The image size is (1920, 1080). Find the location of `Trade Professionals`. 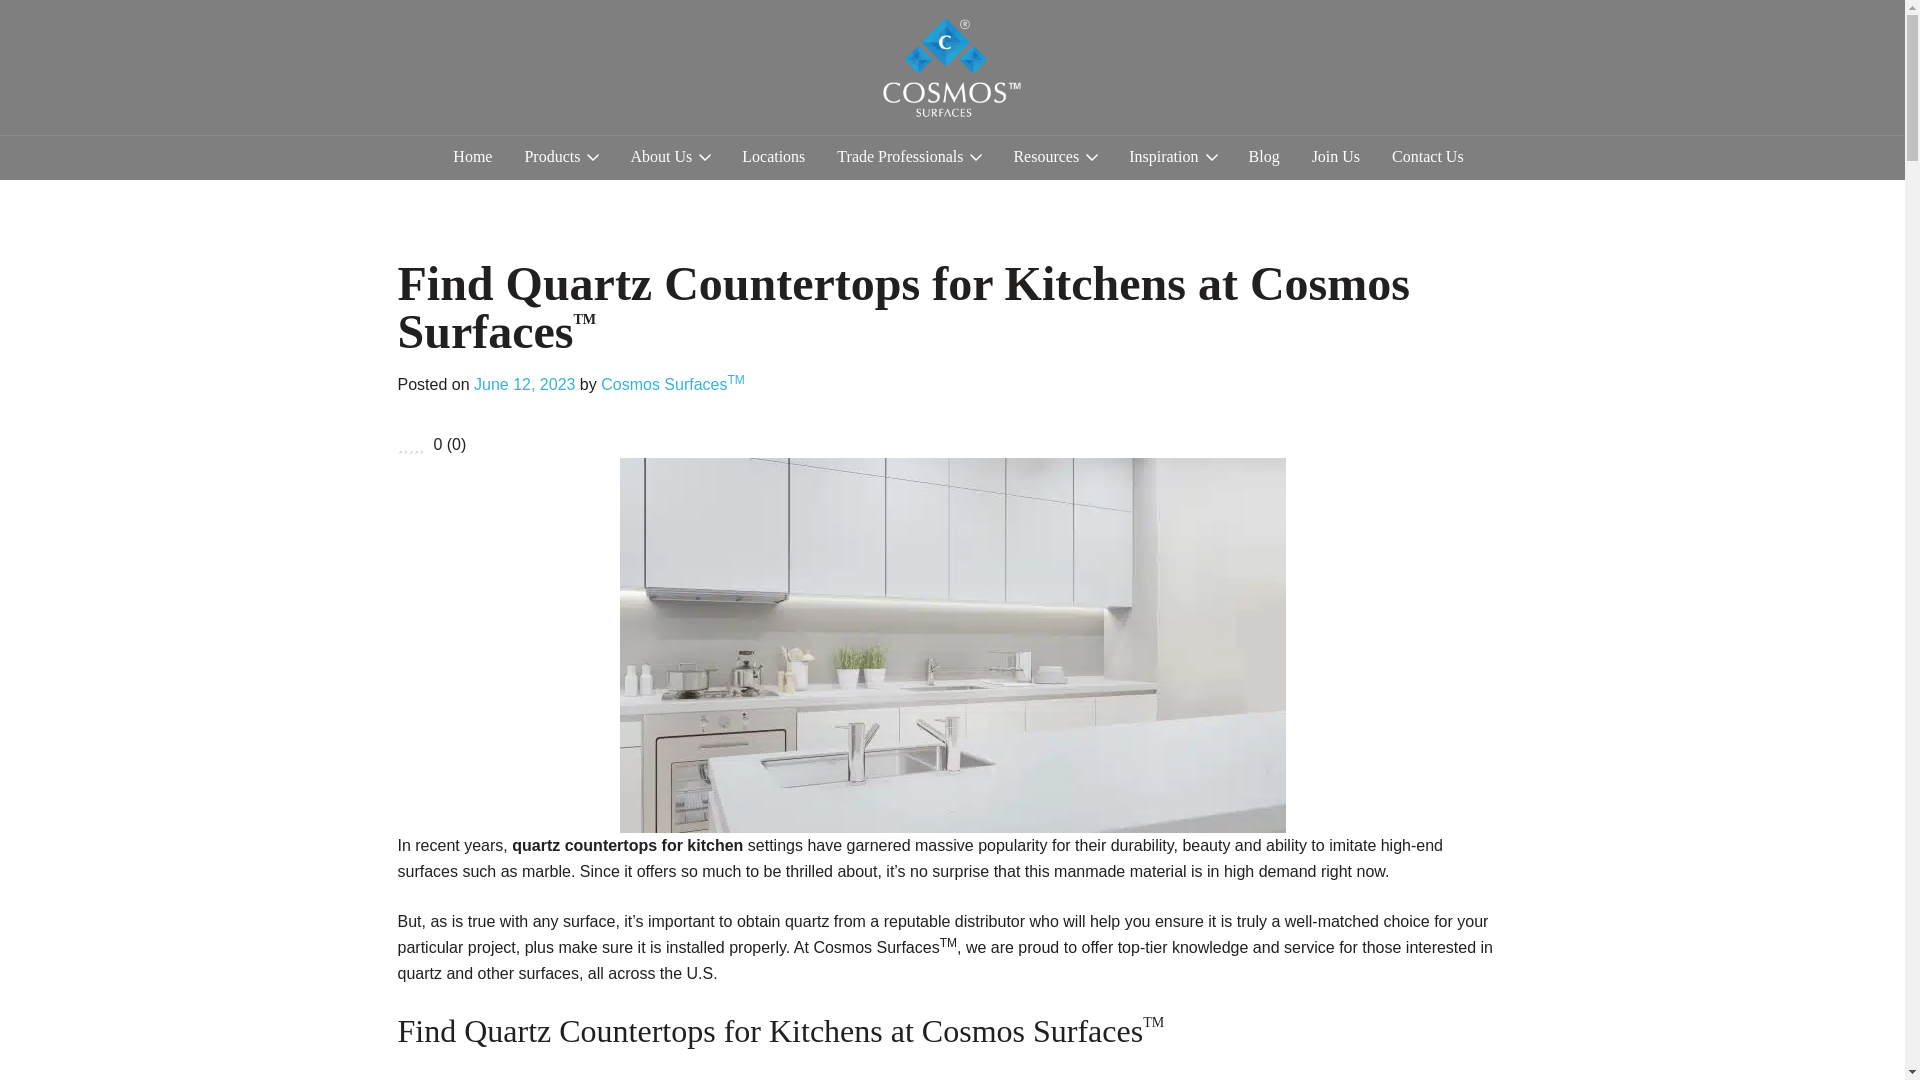

Trade Professionals is located at coordinates (909, 156).